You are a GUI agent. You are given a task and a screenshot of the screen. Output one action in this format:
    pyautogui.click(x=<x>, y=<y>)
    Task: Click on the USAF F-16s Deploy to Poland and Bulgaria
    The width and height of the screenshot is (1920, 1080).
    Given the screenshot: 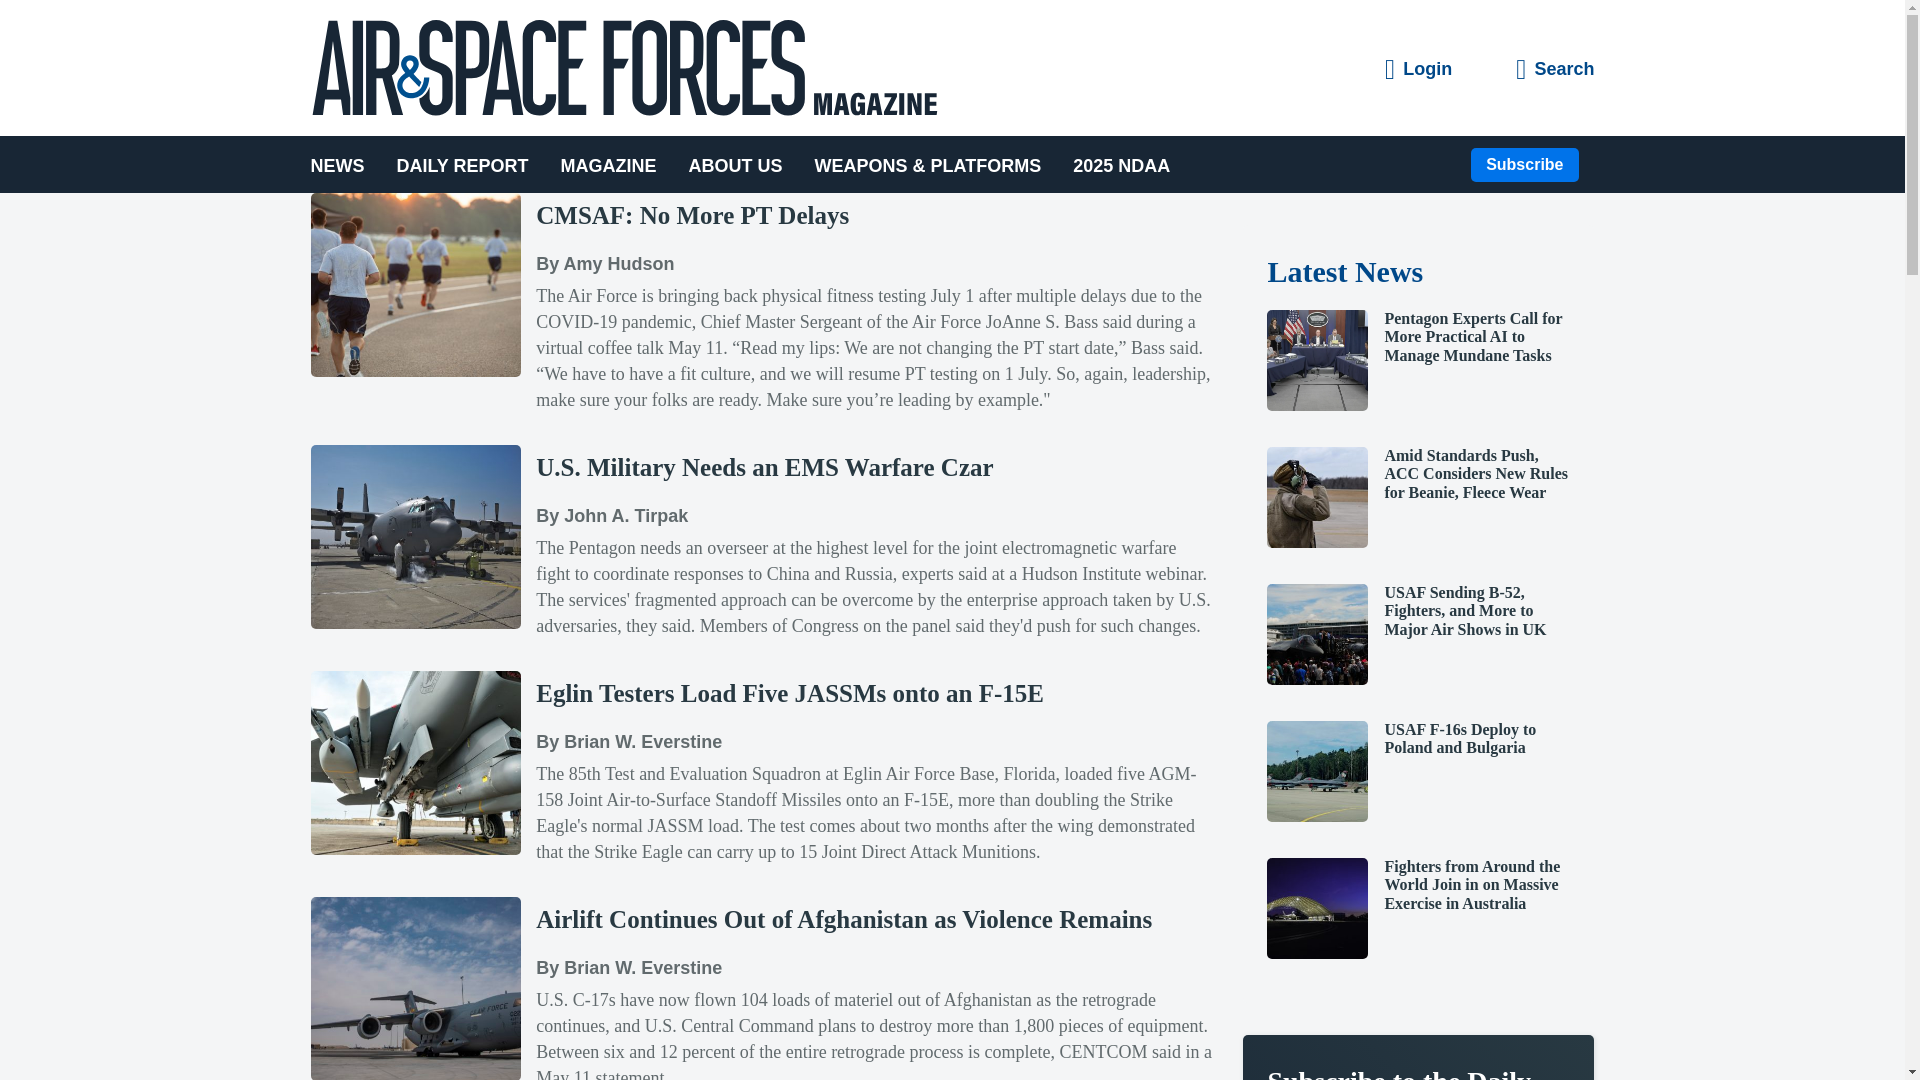 What is the action you would take?
    pyautogui.click(x=1460, y=738)
    